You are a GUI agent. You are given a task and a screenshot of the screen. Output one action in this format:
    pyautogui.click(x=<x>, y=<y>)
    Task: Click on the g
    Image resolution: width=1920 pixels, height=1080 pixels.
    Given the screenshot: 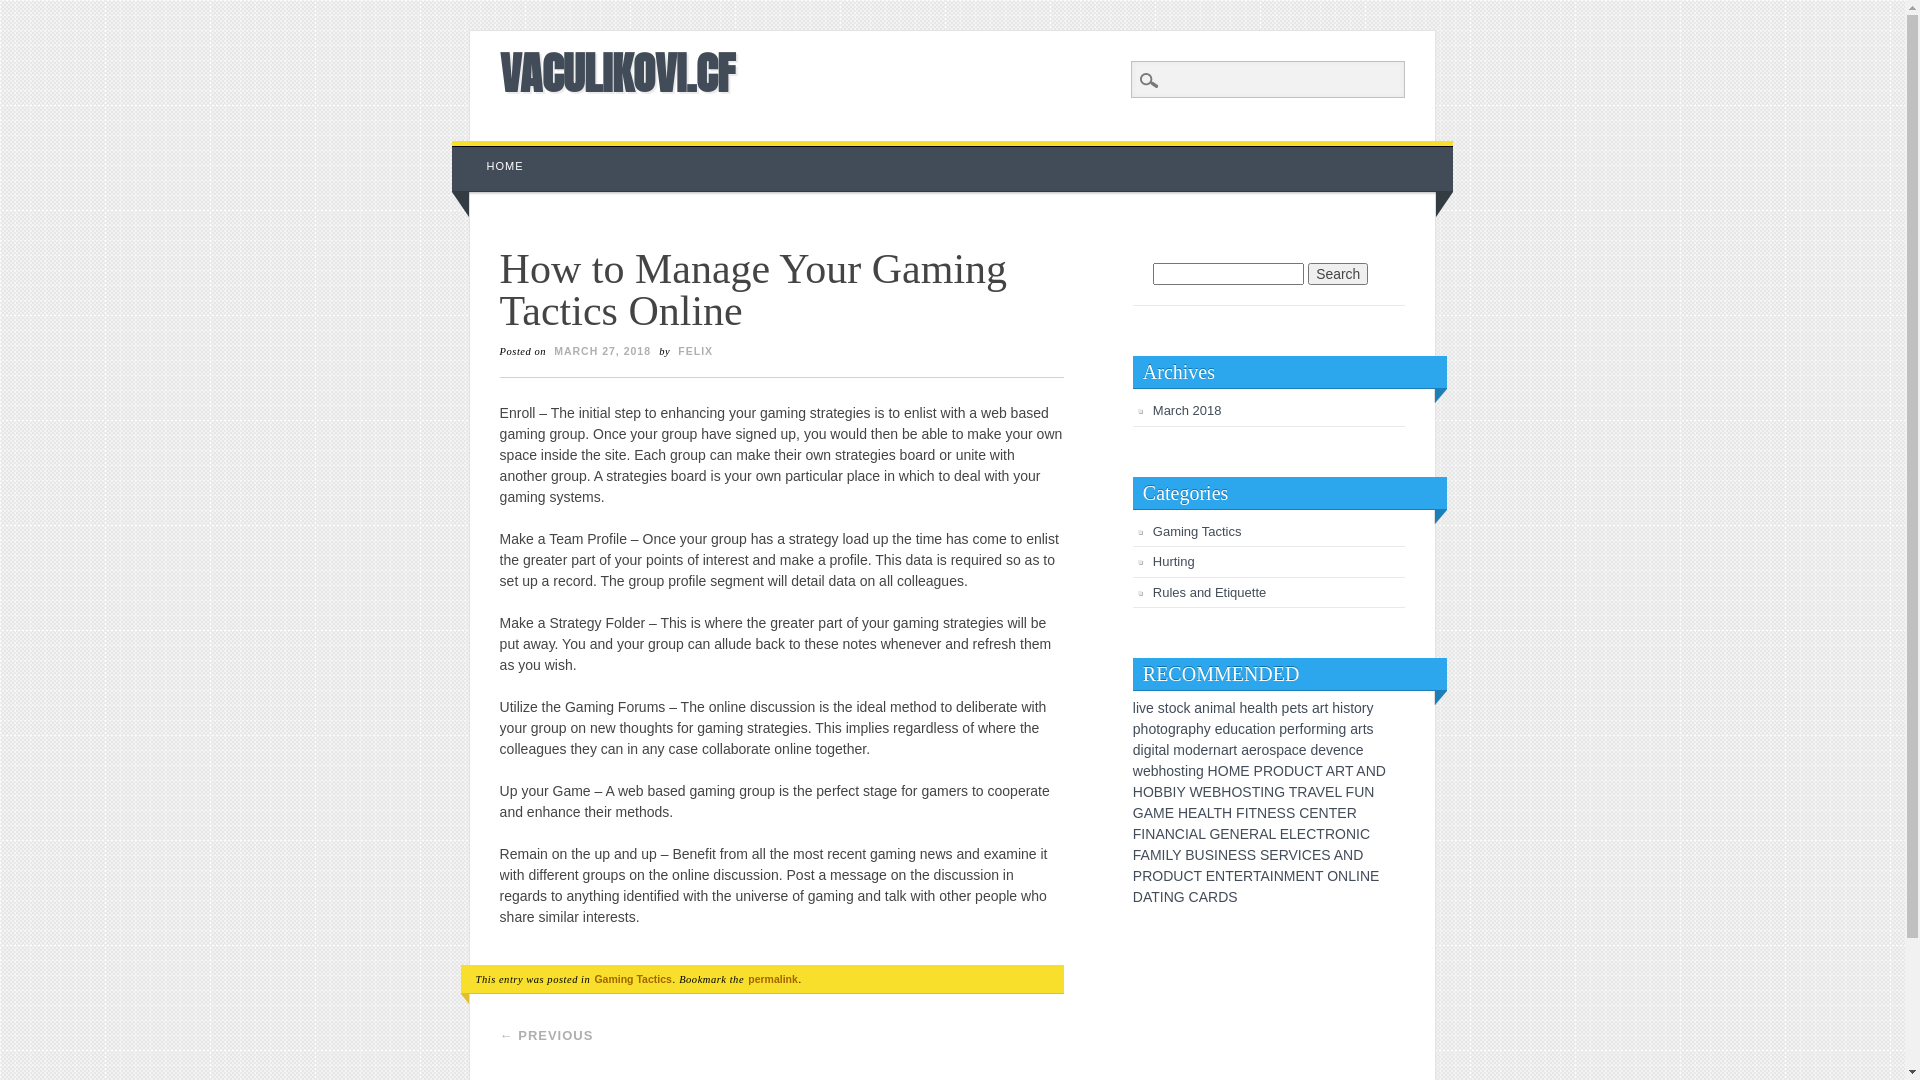 What is the action you would take?
    pyautogui.click(x=1343, y=729)
    